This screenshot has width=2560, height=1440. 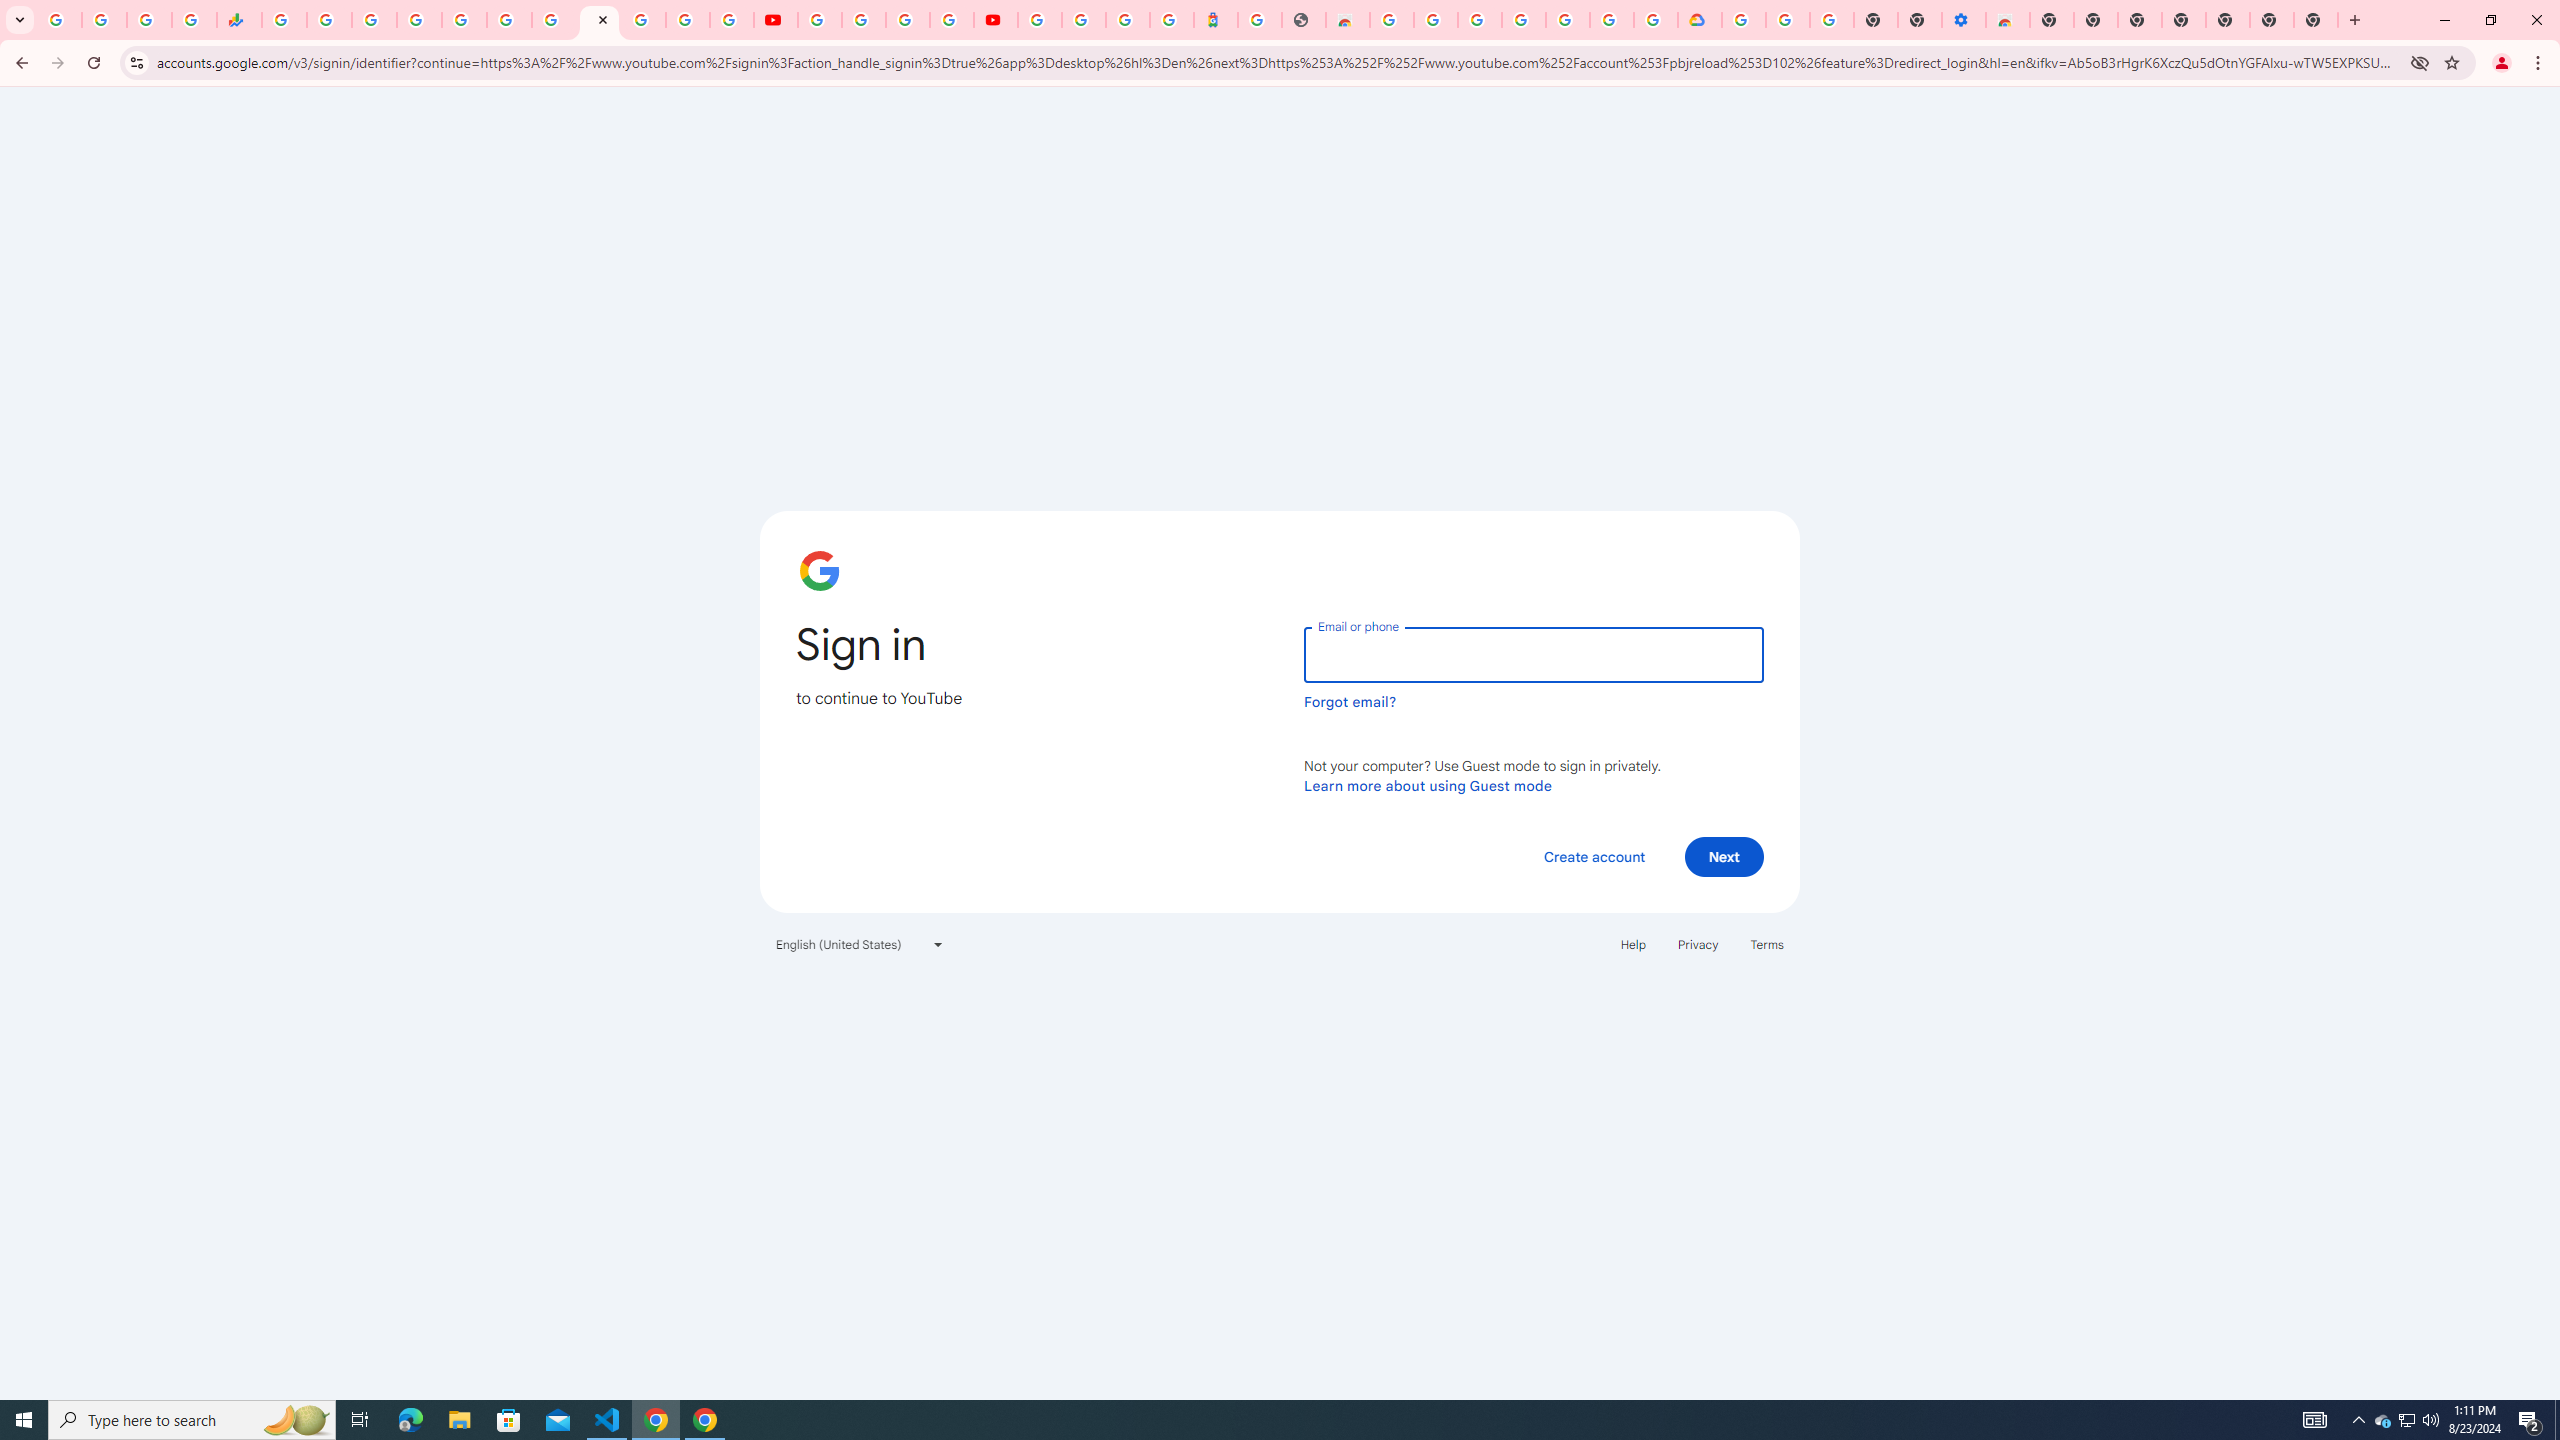 I want to click on Settings - Accessibility, so click(x=1963, y=20).